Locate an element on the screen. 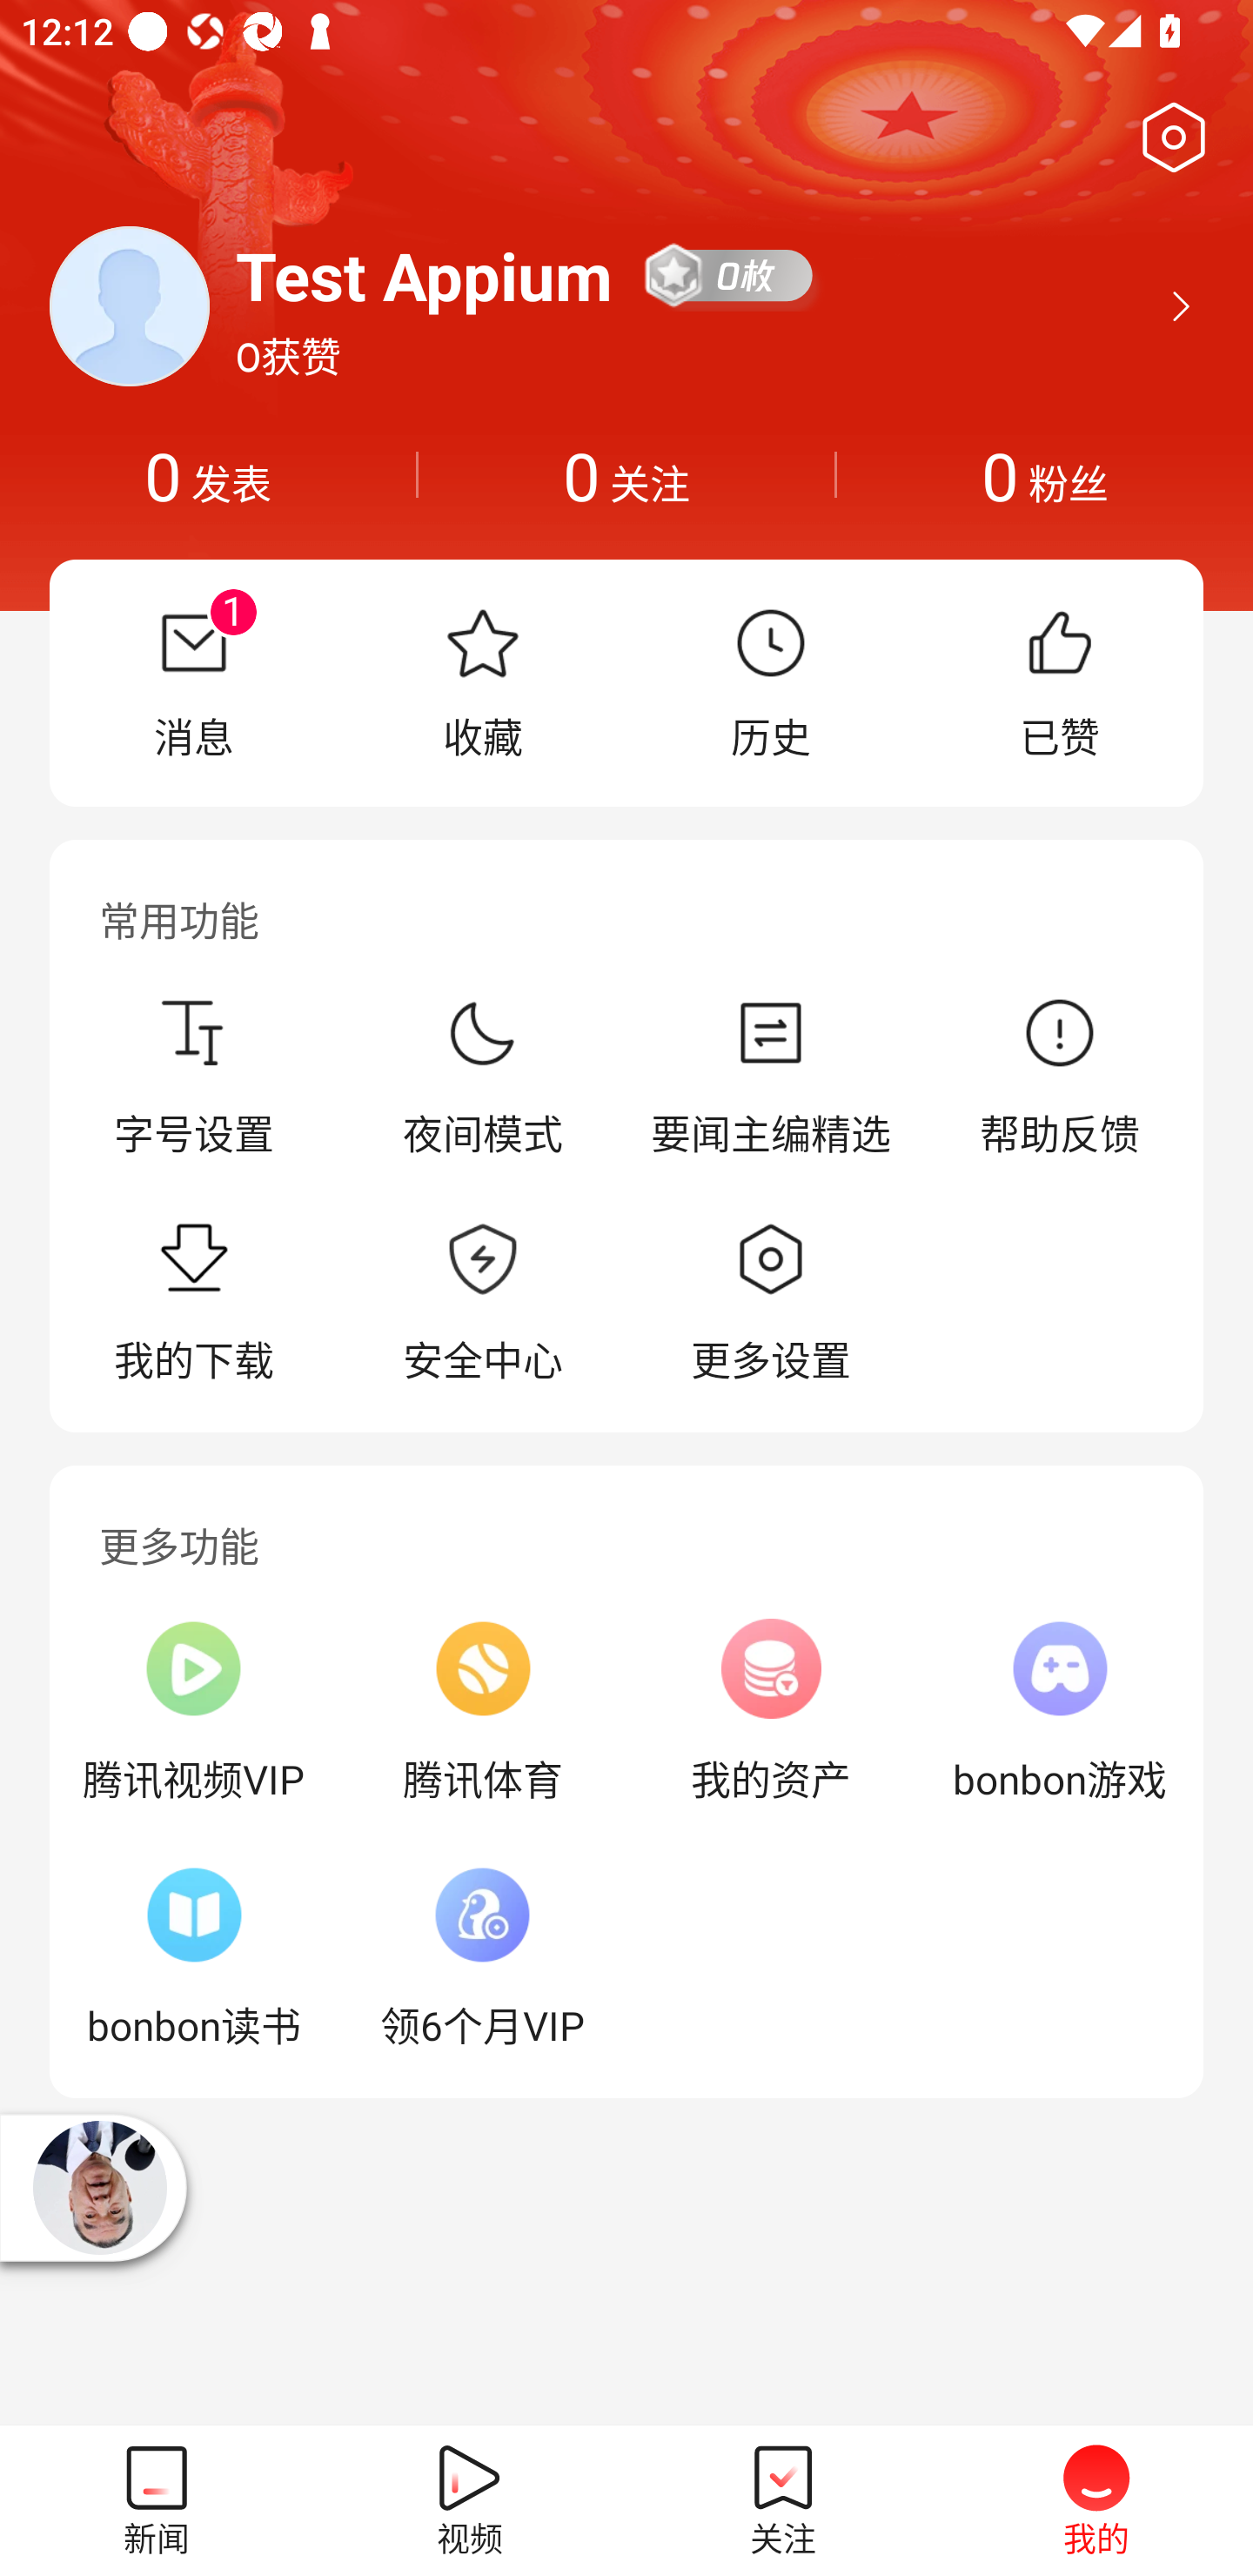 The height and width of the screenshot is (2576, 1253). 要闻主编精选，可点击 is located at coordinates (771, 1077).